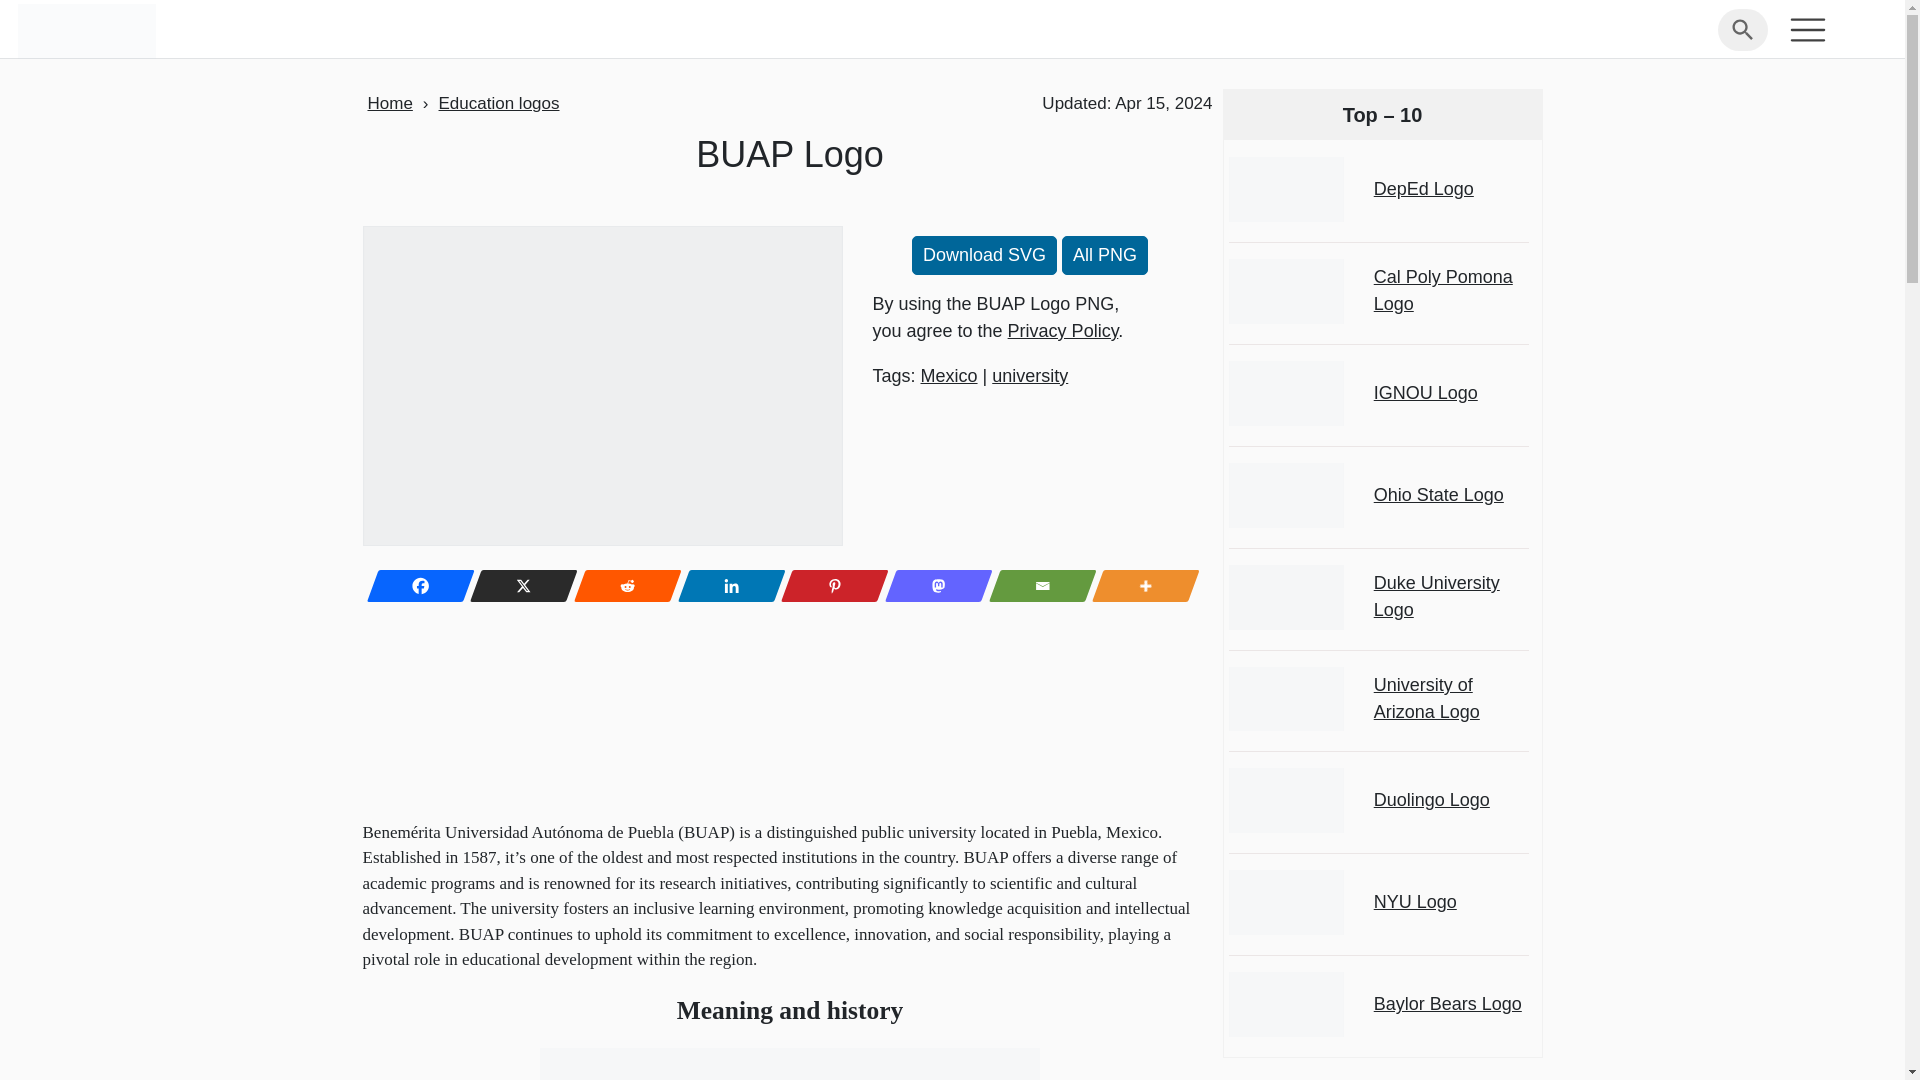 The image size is (1920, 1080). What do you see at coordinates (829, 585) in the screenshot?
I see `Pinterest` at bounding box center [829, 585].